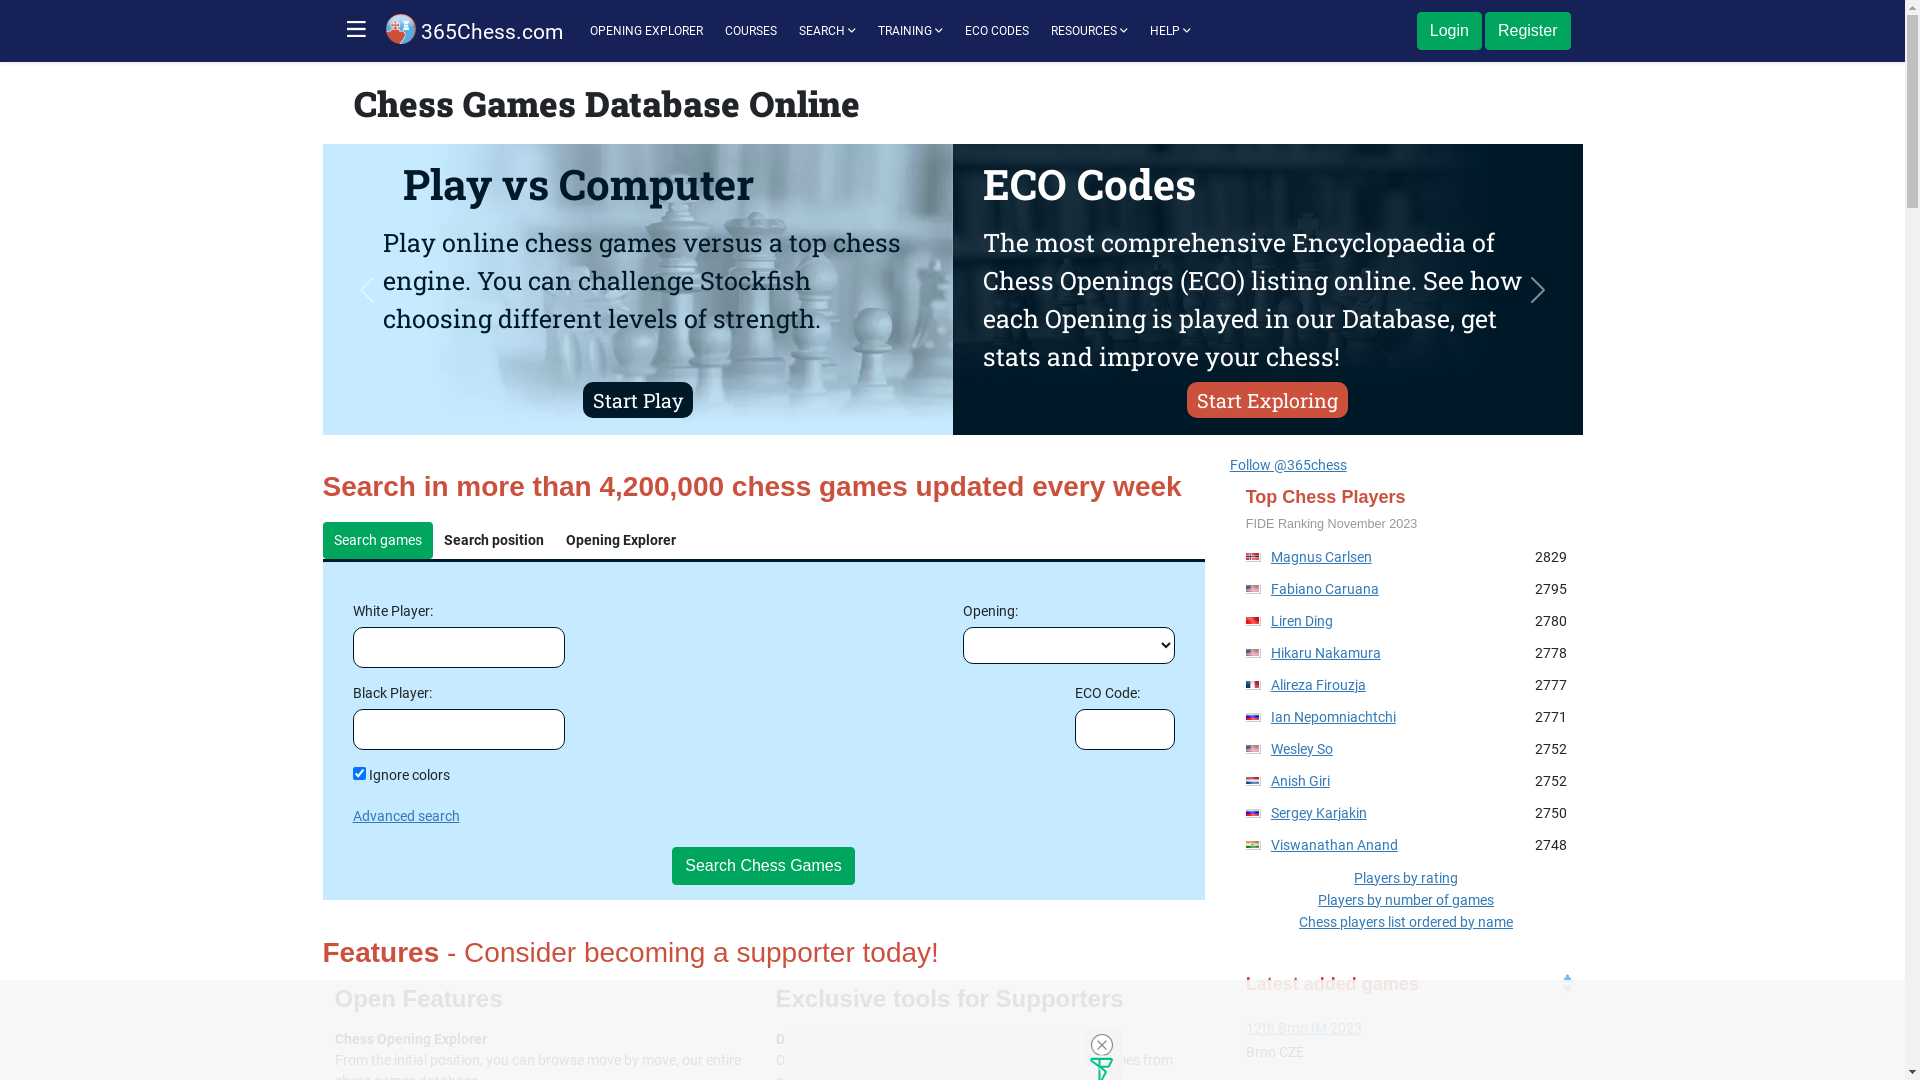 This screenshot has width=1920, height=1080. Describe the element at coordinates (1334, 717) in the screenshot. I see `Ian Nepomniachtchi` at that location.